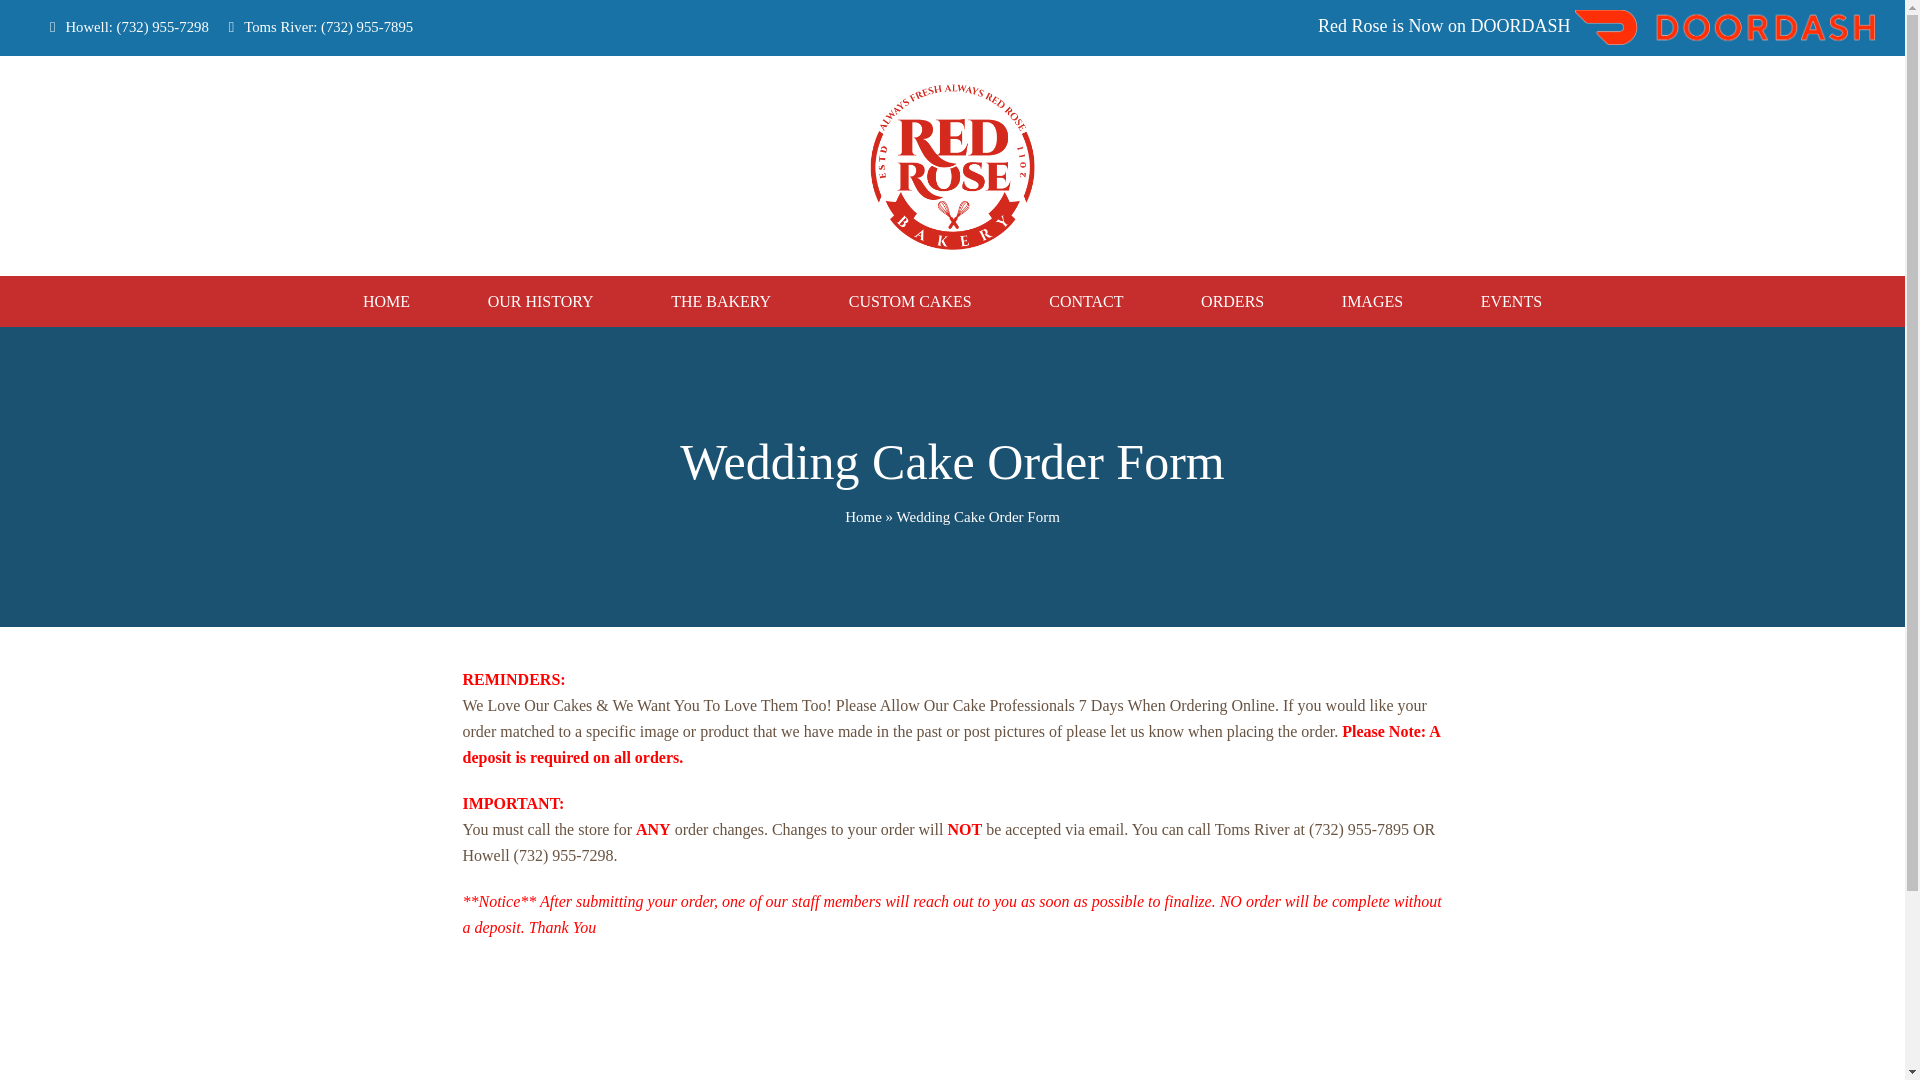 This screenshot has height=1080, width=1920. Describe the element at coordinates (720, 302) in the screenshot. I see `THE BAKERY` at that location.